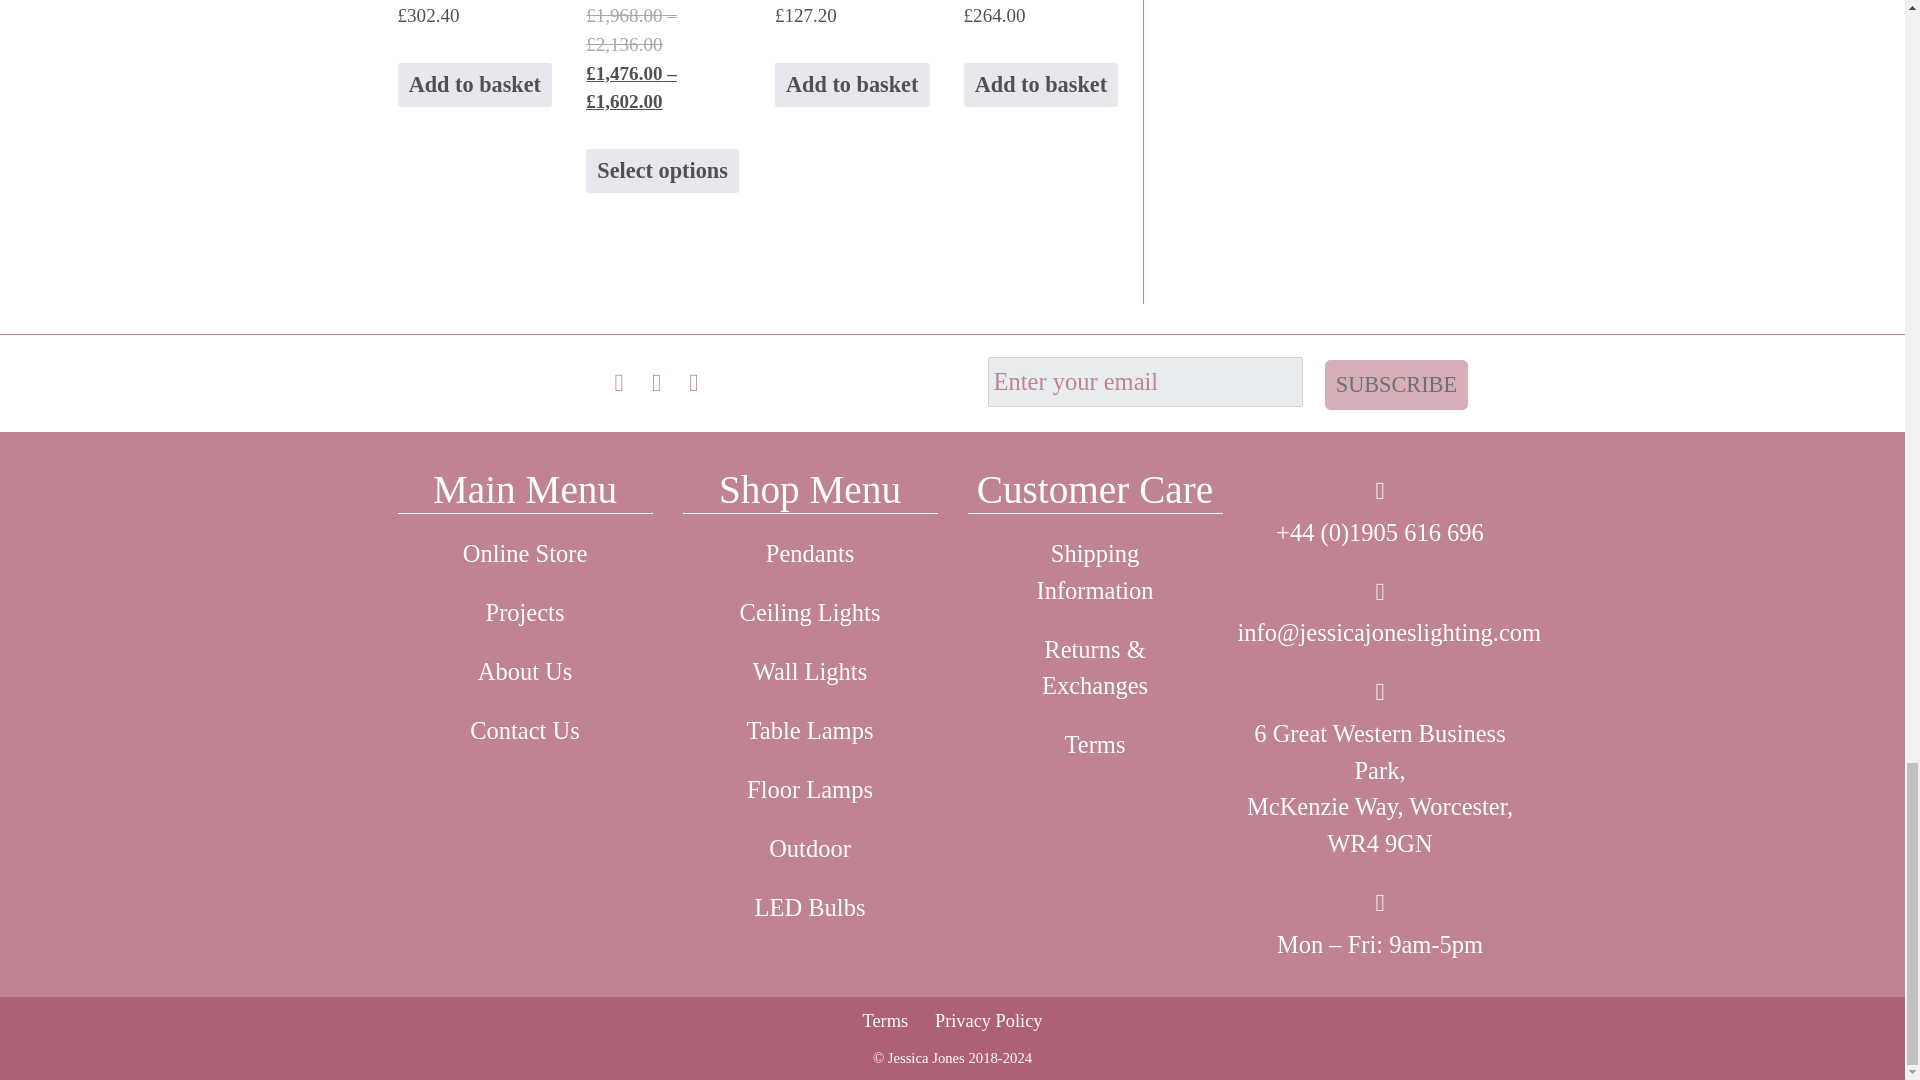 The height and width of the screenshot is (1080, 1920). I want to click on Contact Us, so click(524, 732).